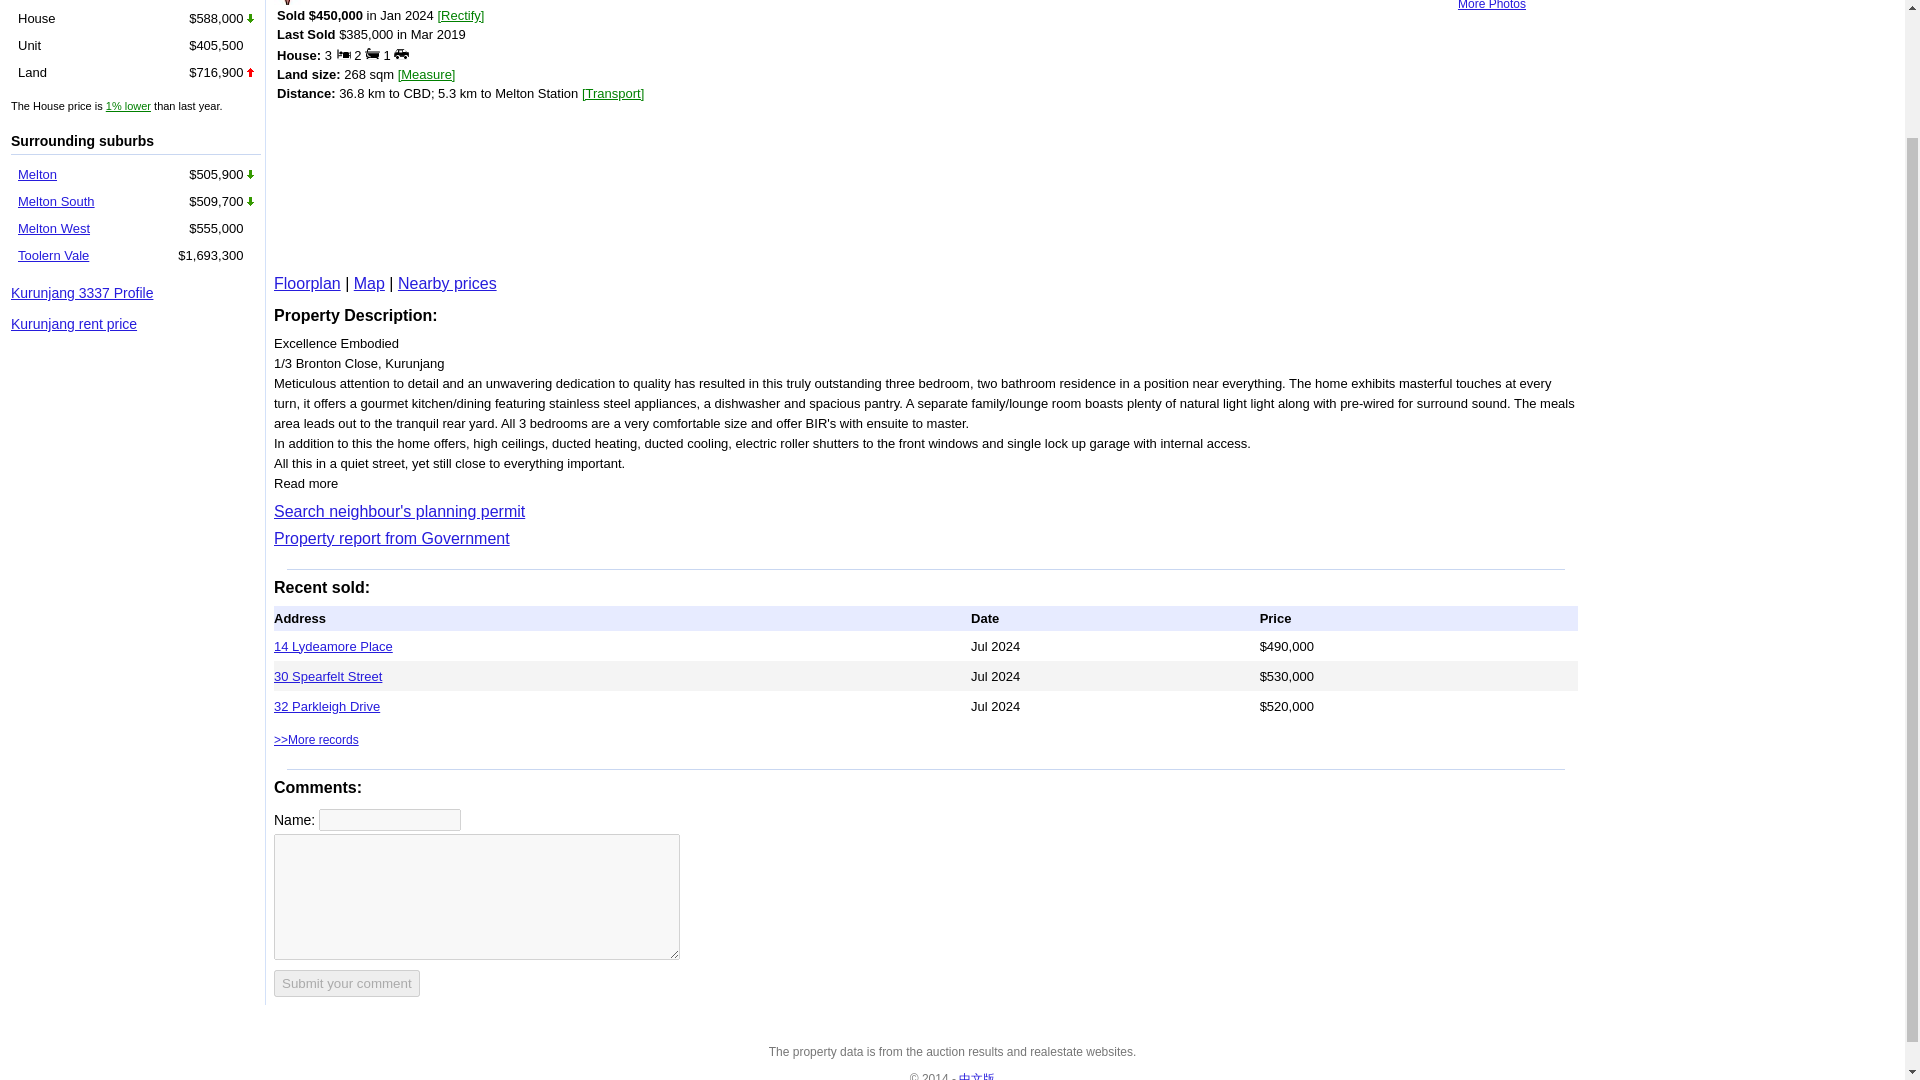 Image resolution: width=1920 pixels, height=1080 pixels. Describe the element at coordinates (447, 283) in the screenshot. I see `Nearby prices` at that location.